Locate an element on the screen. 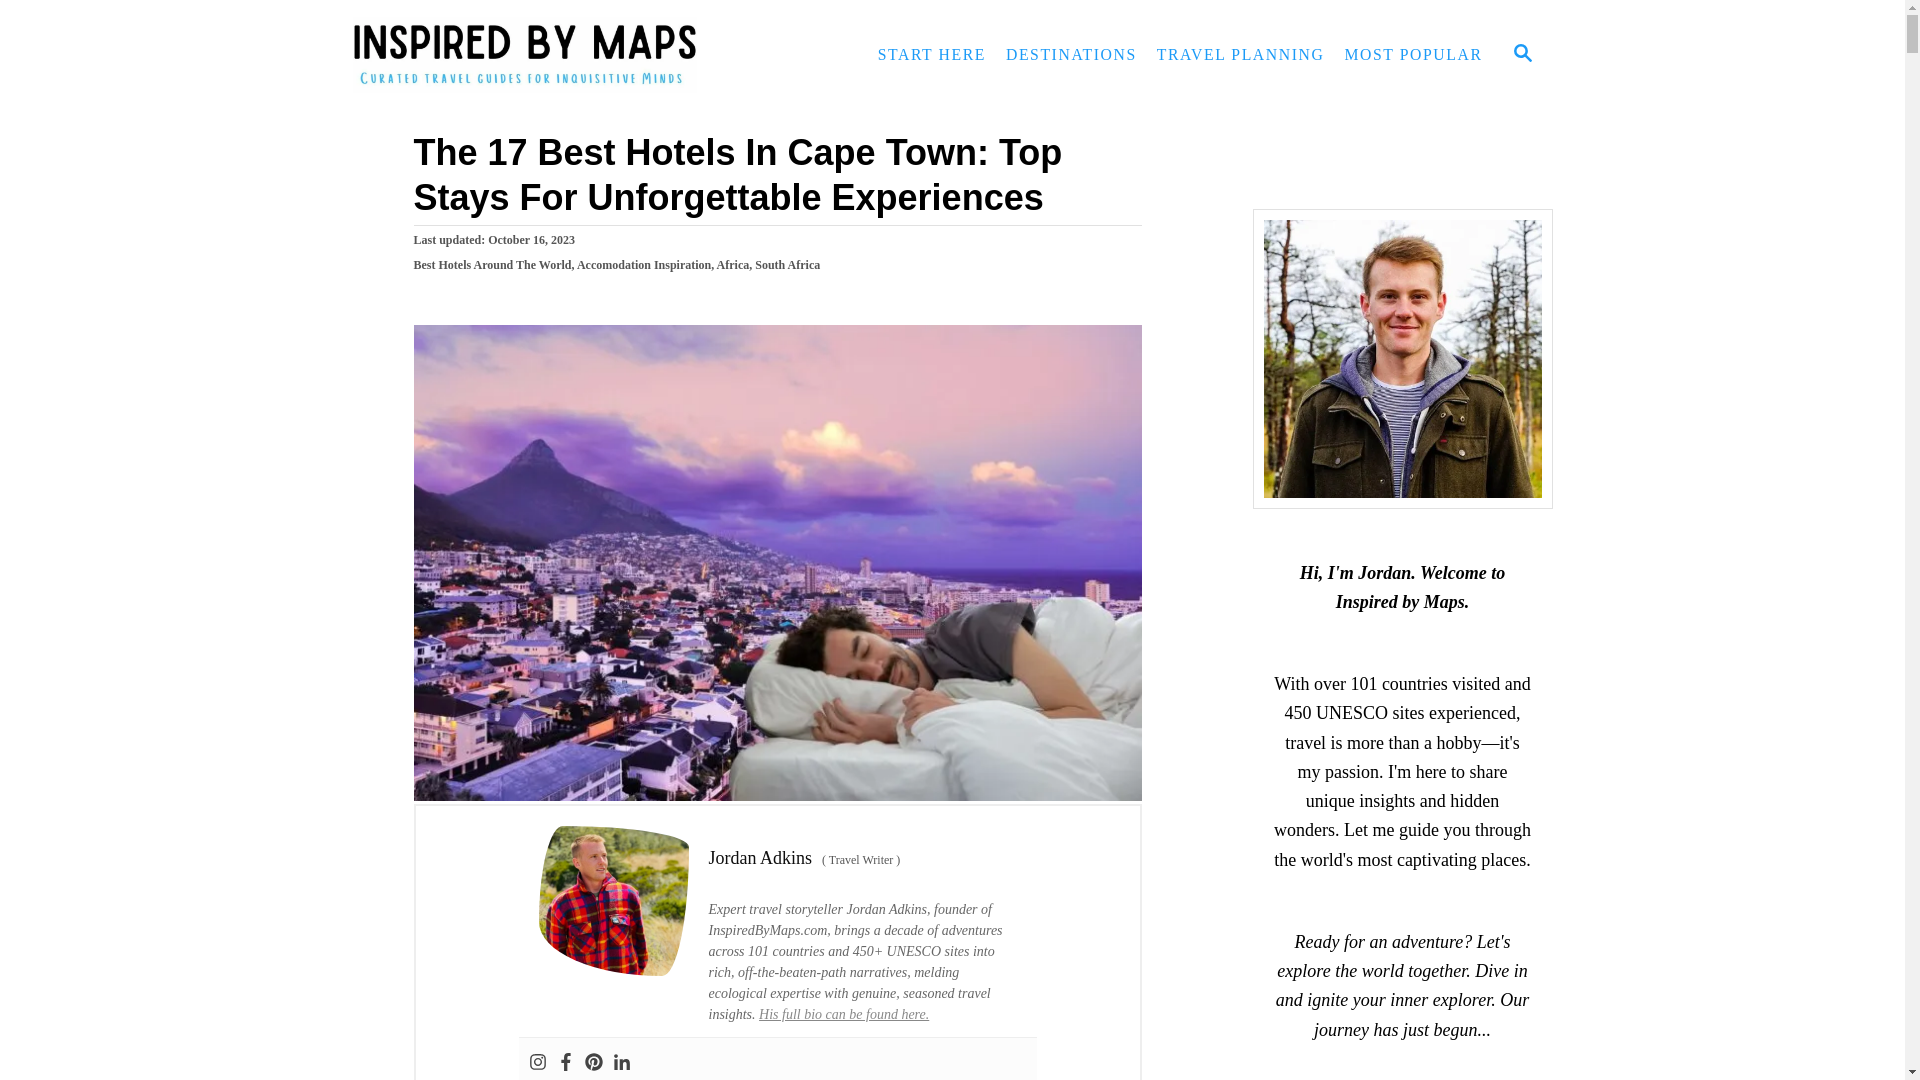 Image resolution: width=1920 pixels, height=1080 pixels. DESTINATIONS is located at coordinates (1071, 54).